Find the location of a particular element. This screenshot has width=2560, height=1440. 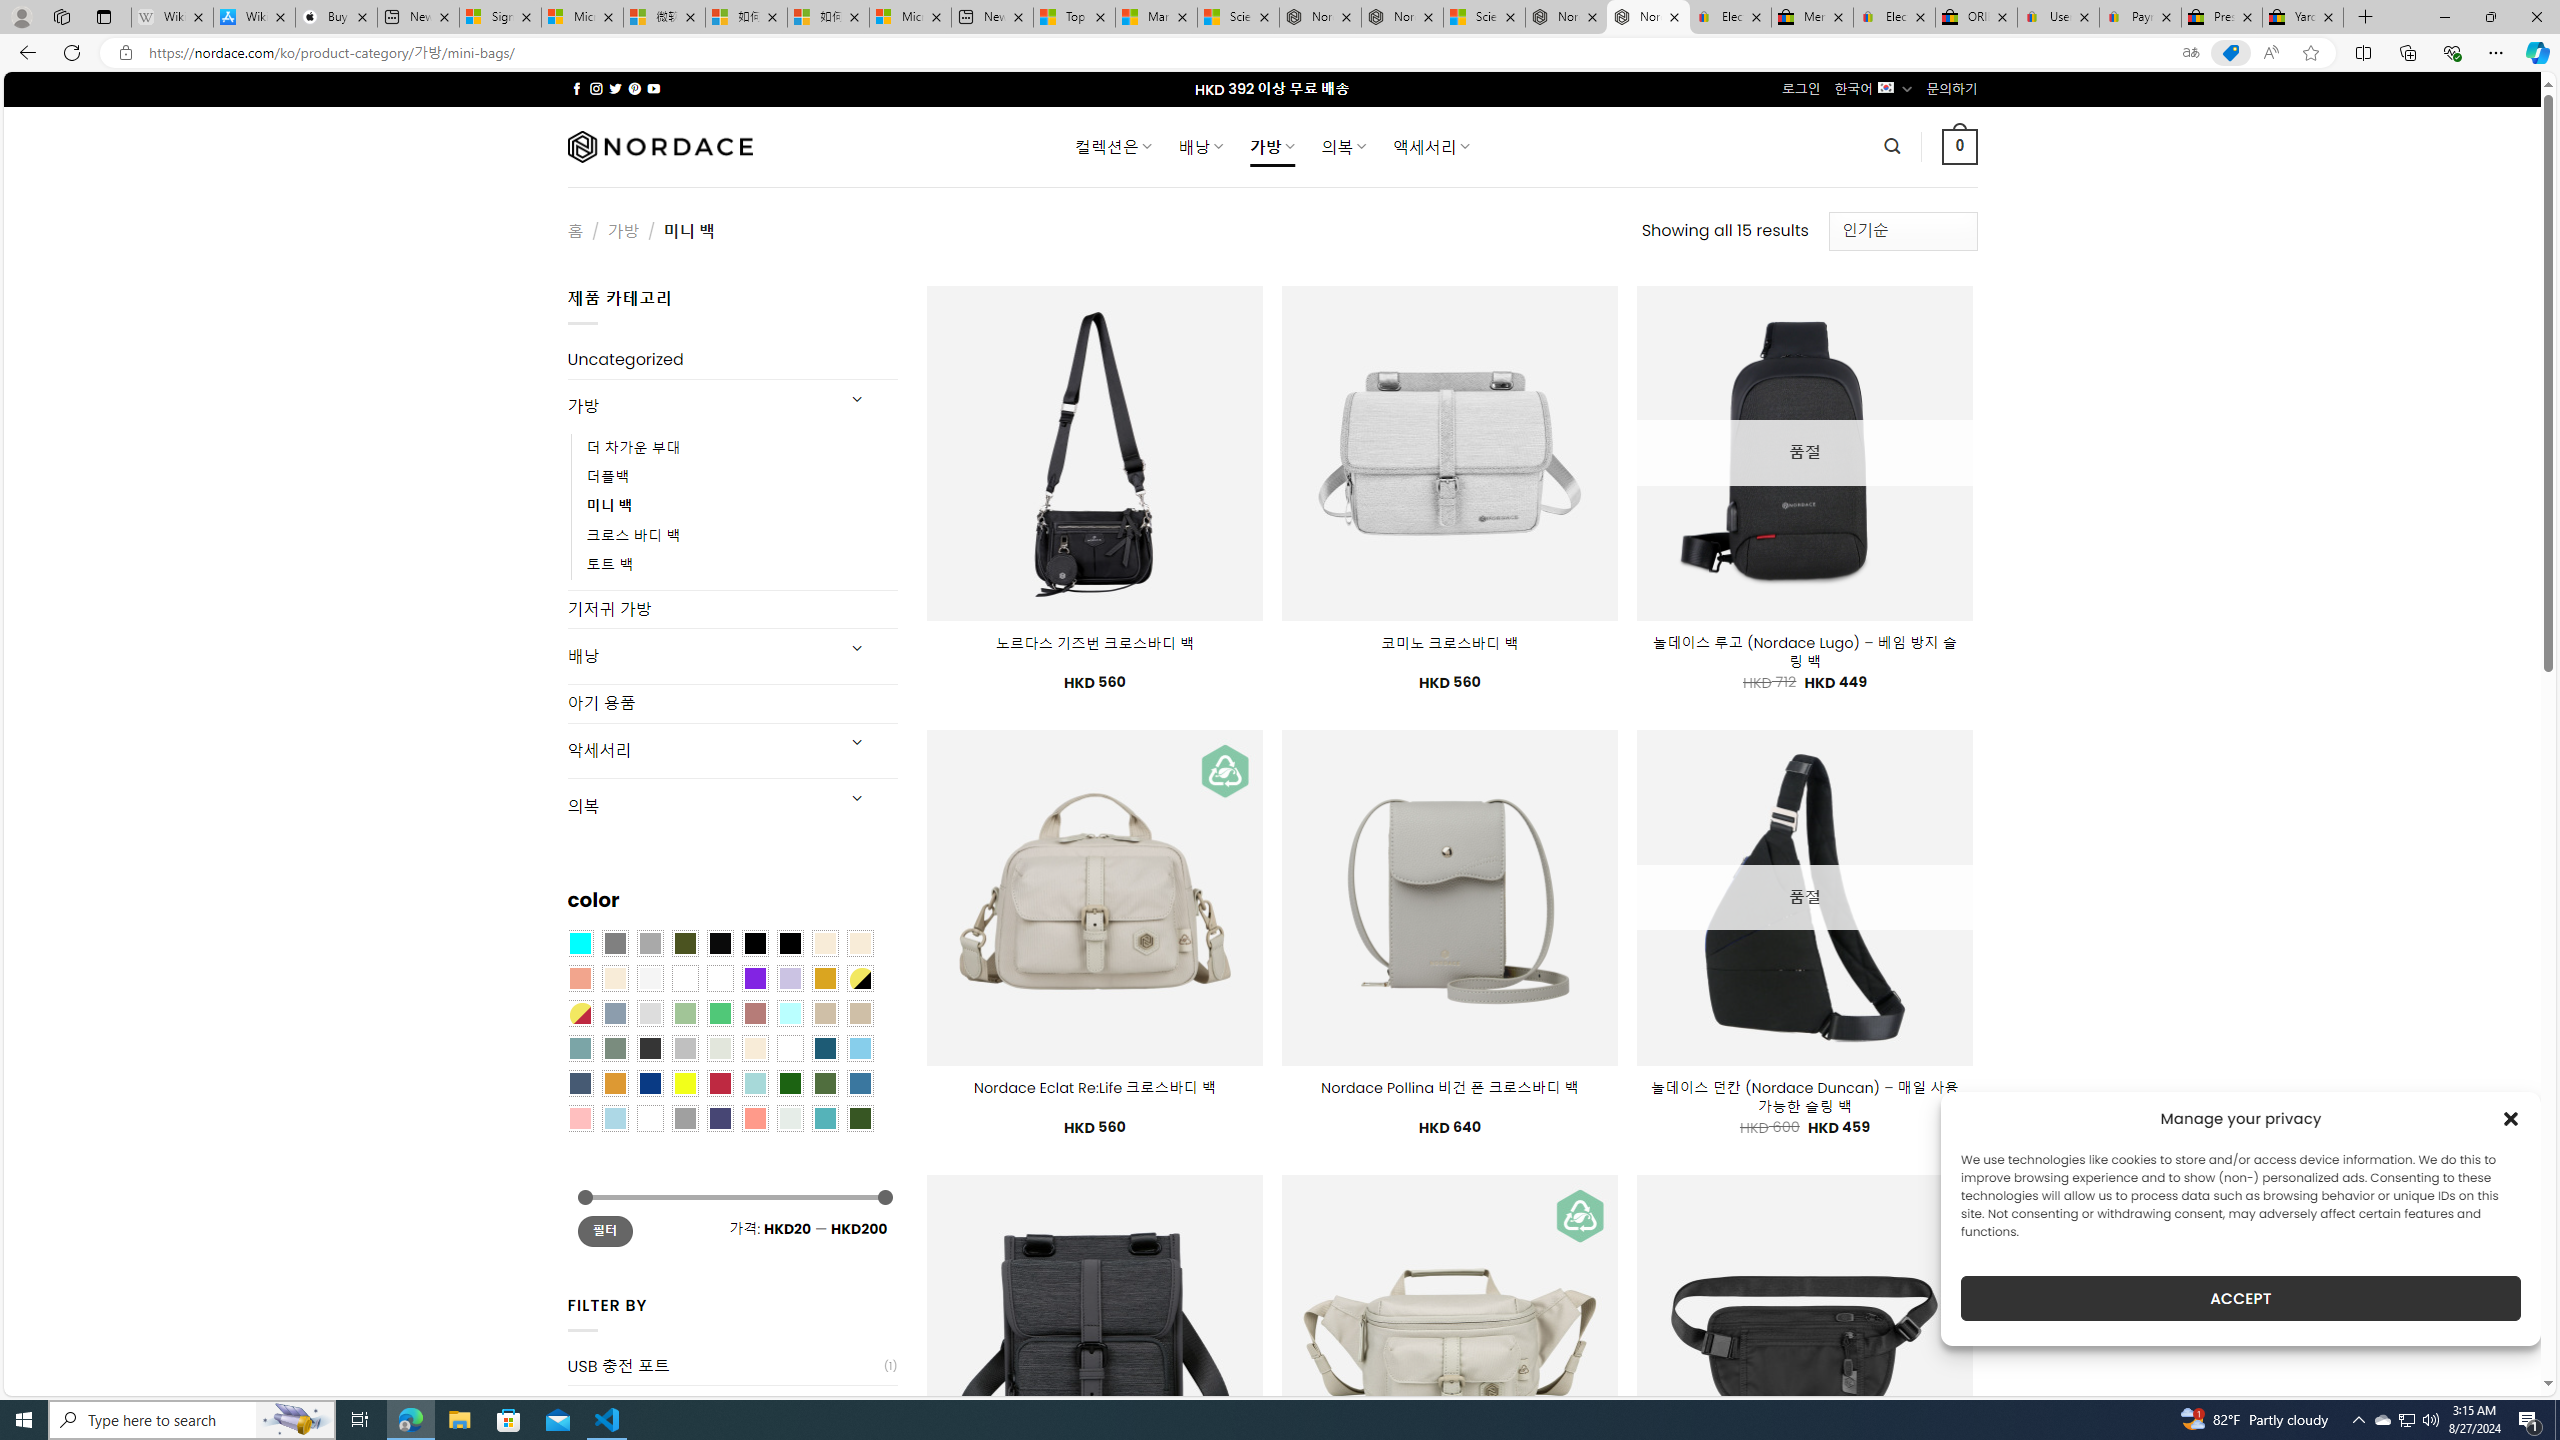

  0   is located at coordinates (1960, 146).